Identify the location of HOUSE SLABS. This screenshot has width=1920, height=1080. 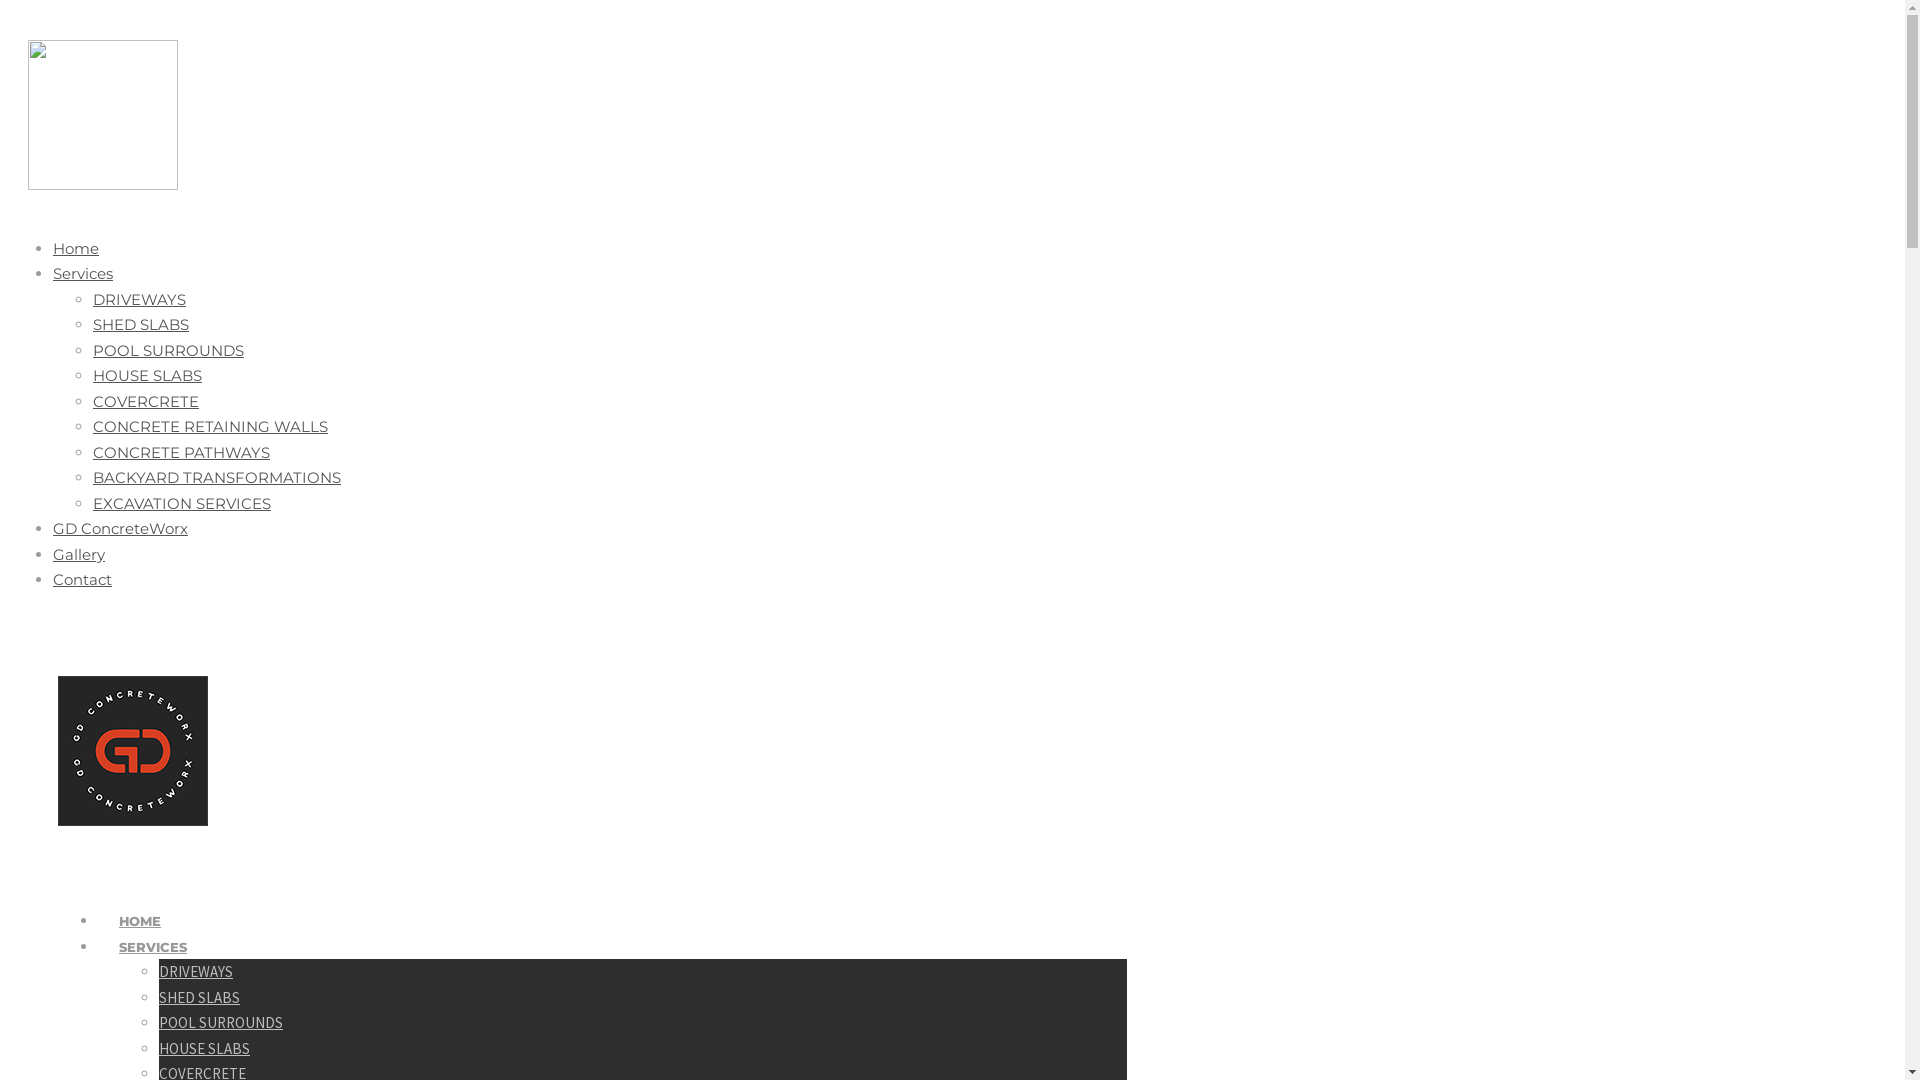
(148, 375).